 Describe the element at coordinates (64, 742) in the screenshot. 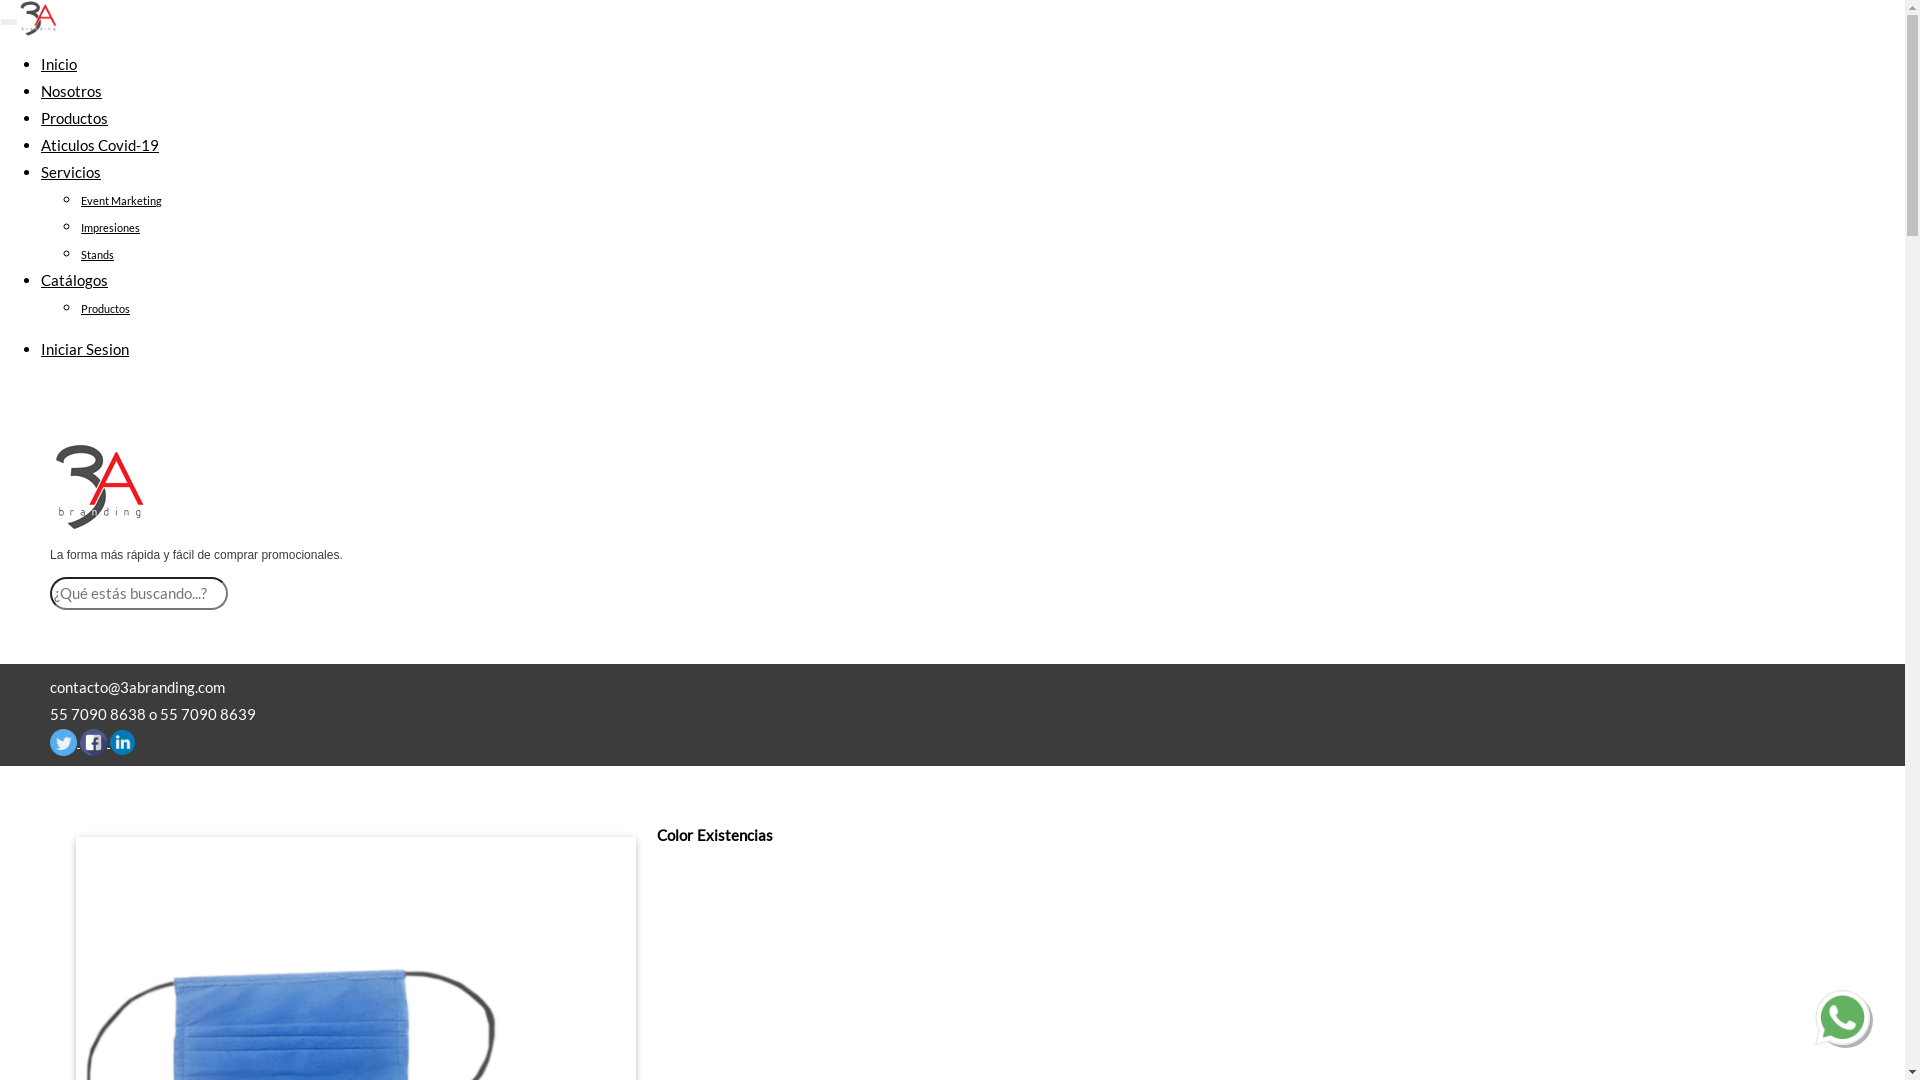

I see `twitter` at that location.